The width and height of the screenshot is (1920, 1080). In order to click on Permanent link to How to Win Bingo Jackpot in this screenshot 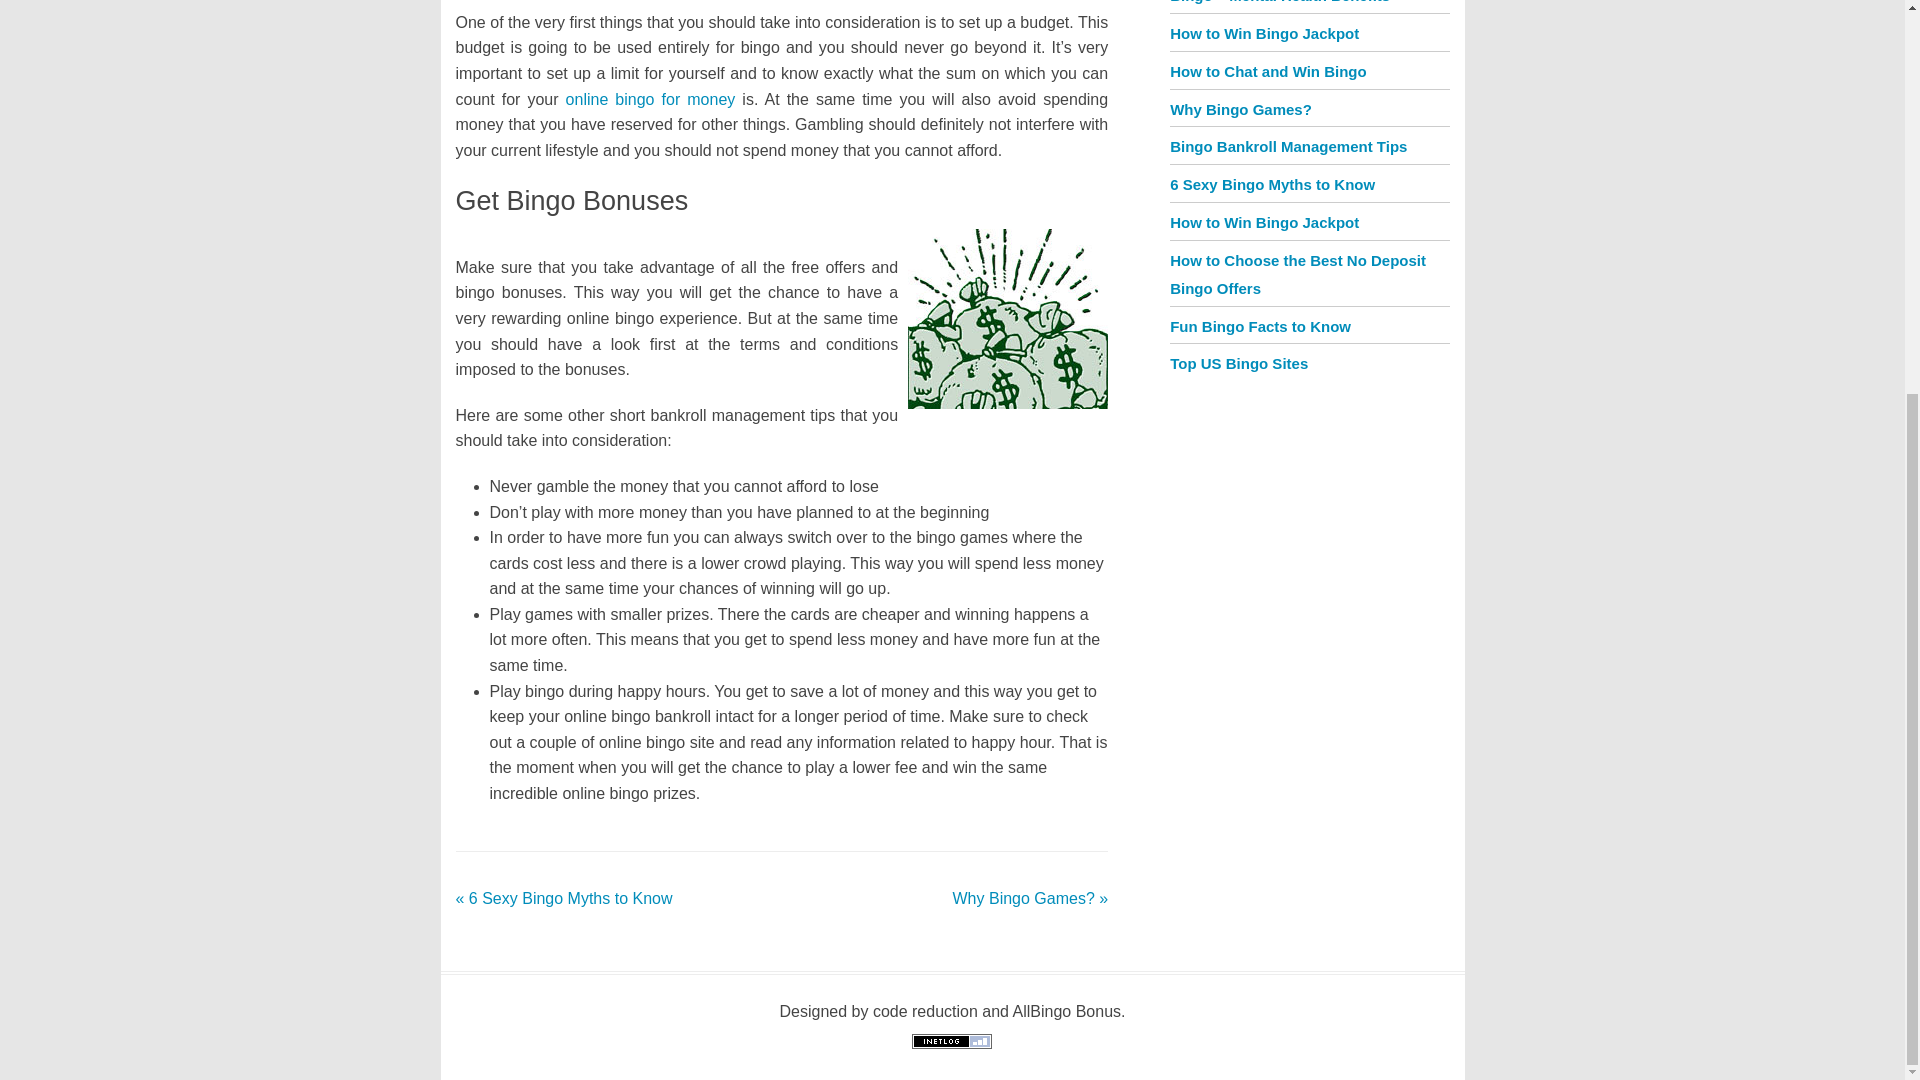, I will do `click(1264, 33)`.